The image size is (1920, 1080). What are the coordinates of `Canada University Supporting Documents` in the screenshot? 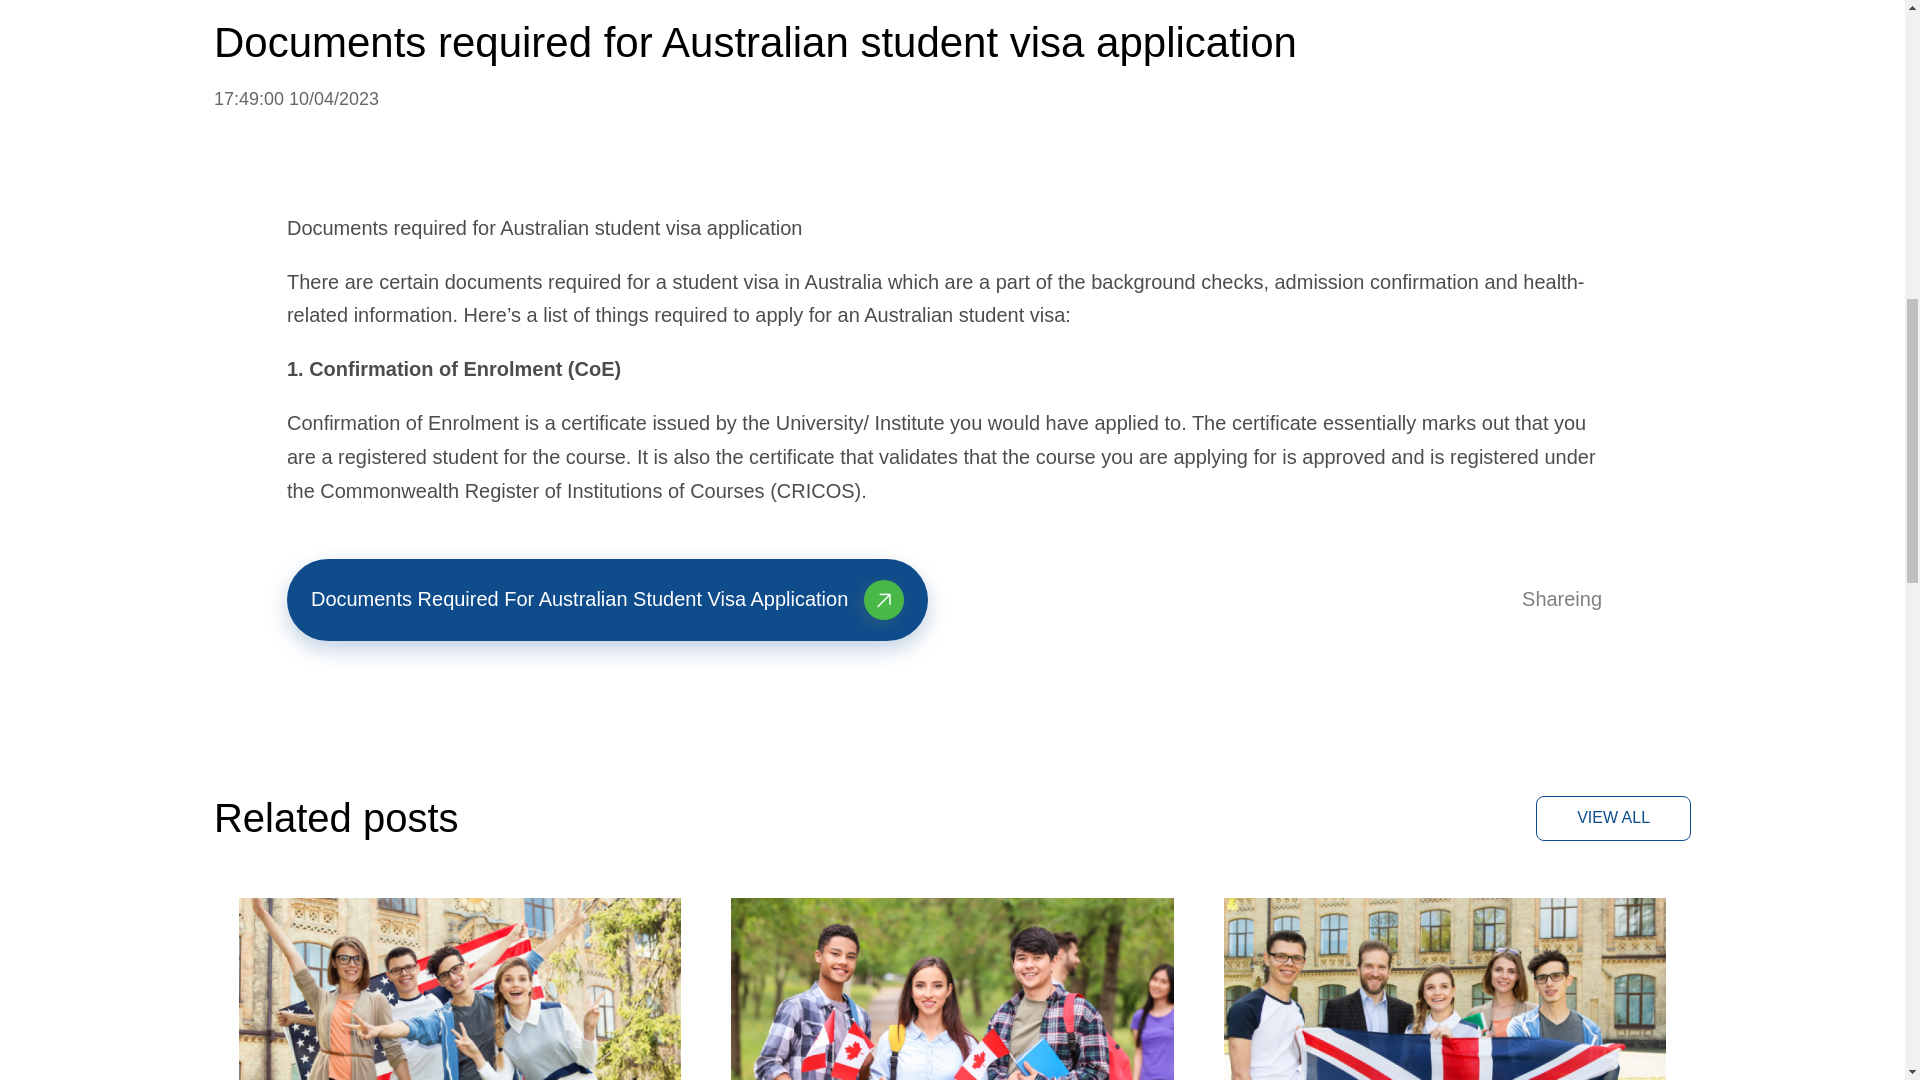 It's located at (952, 988).